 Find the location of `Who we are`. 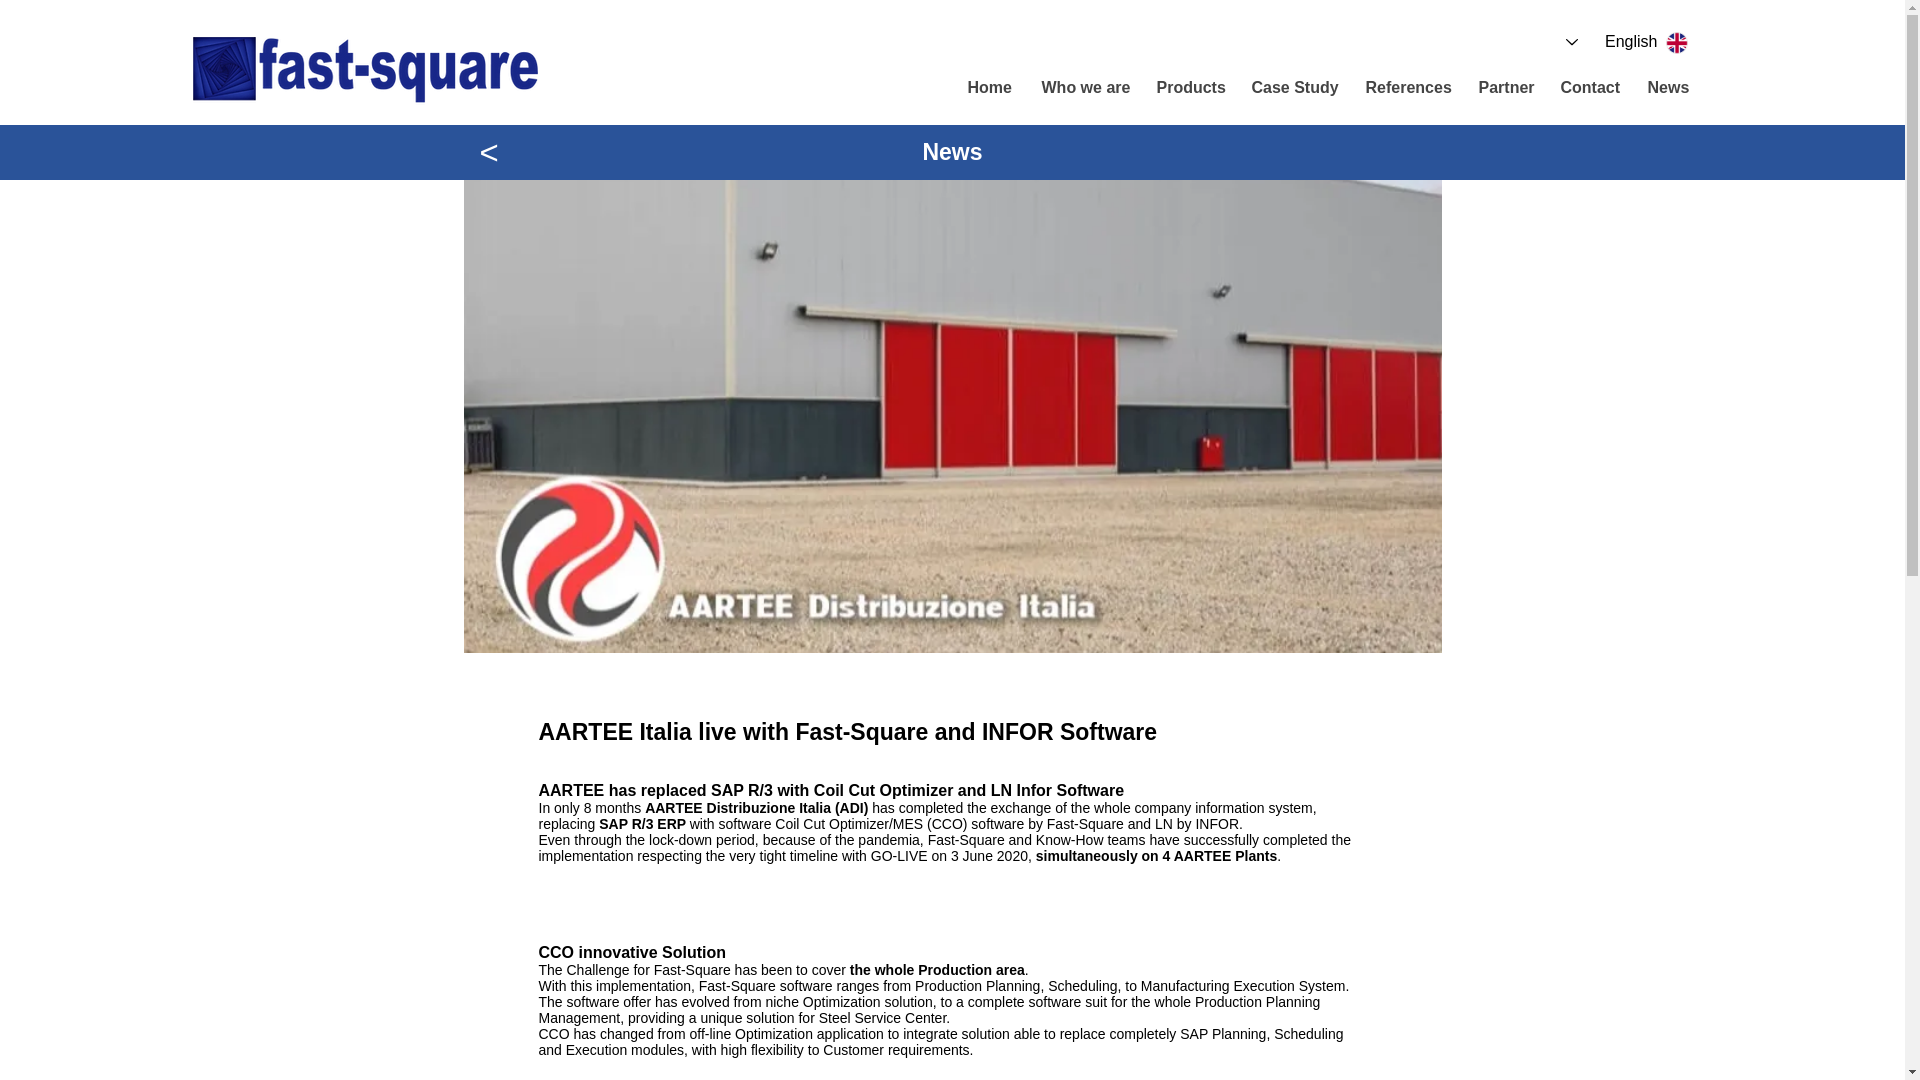

Who we are is located at coordinates (1082, 88).